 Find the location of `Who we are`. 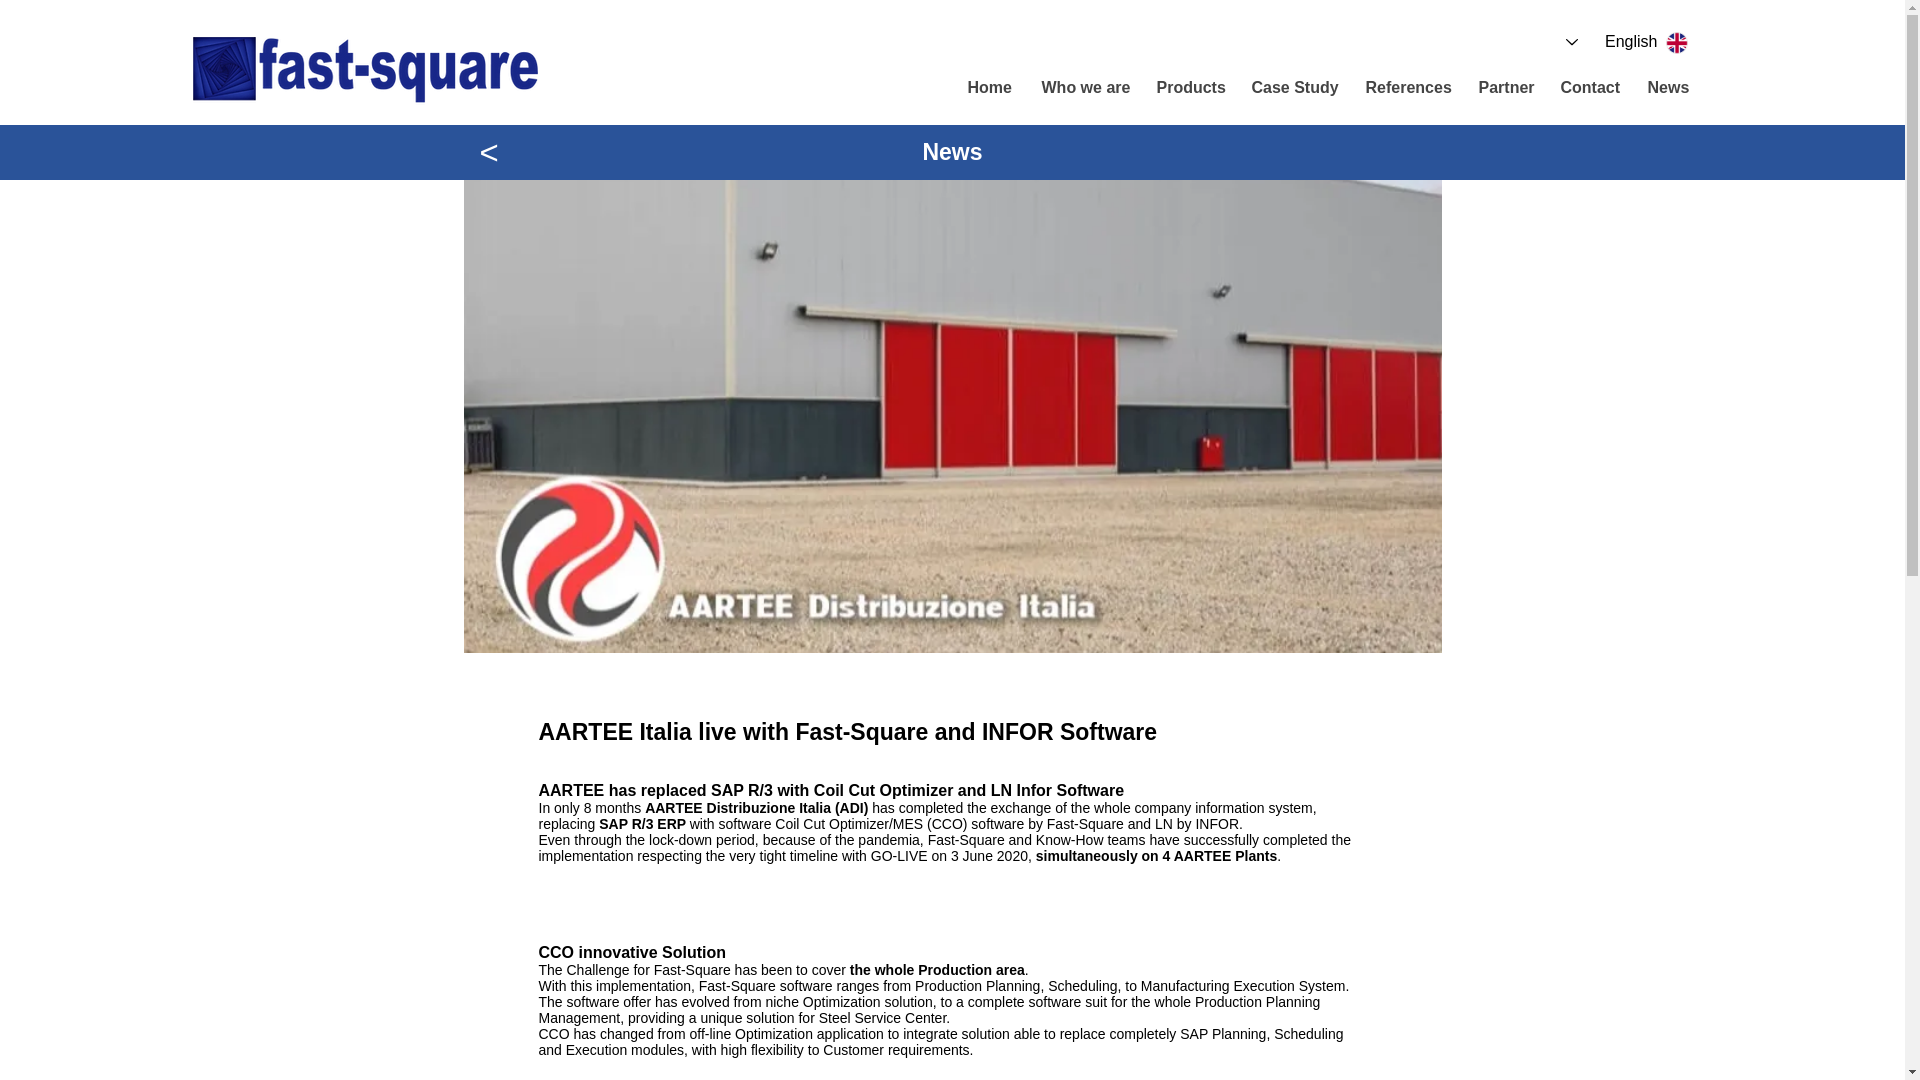

Who we are is located at coordinates (1082, 88).